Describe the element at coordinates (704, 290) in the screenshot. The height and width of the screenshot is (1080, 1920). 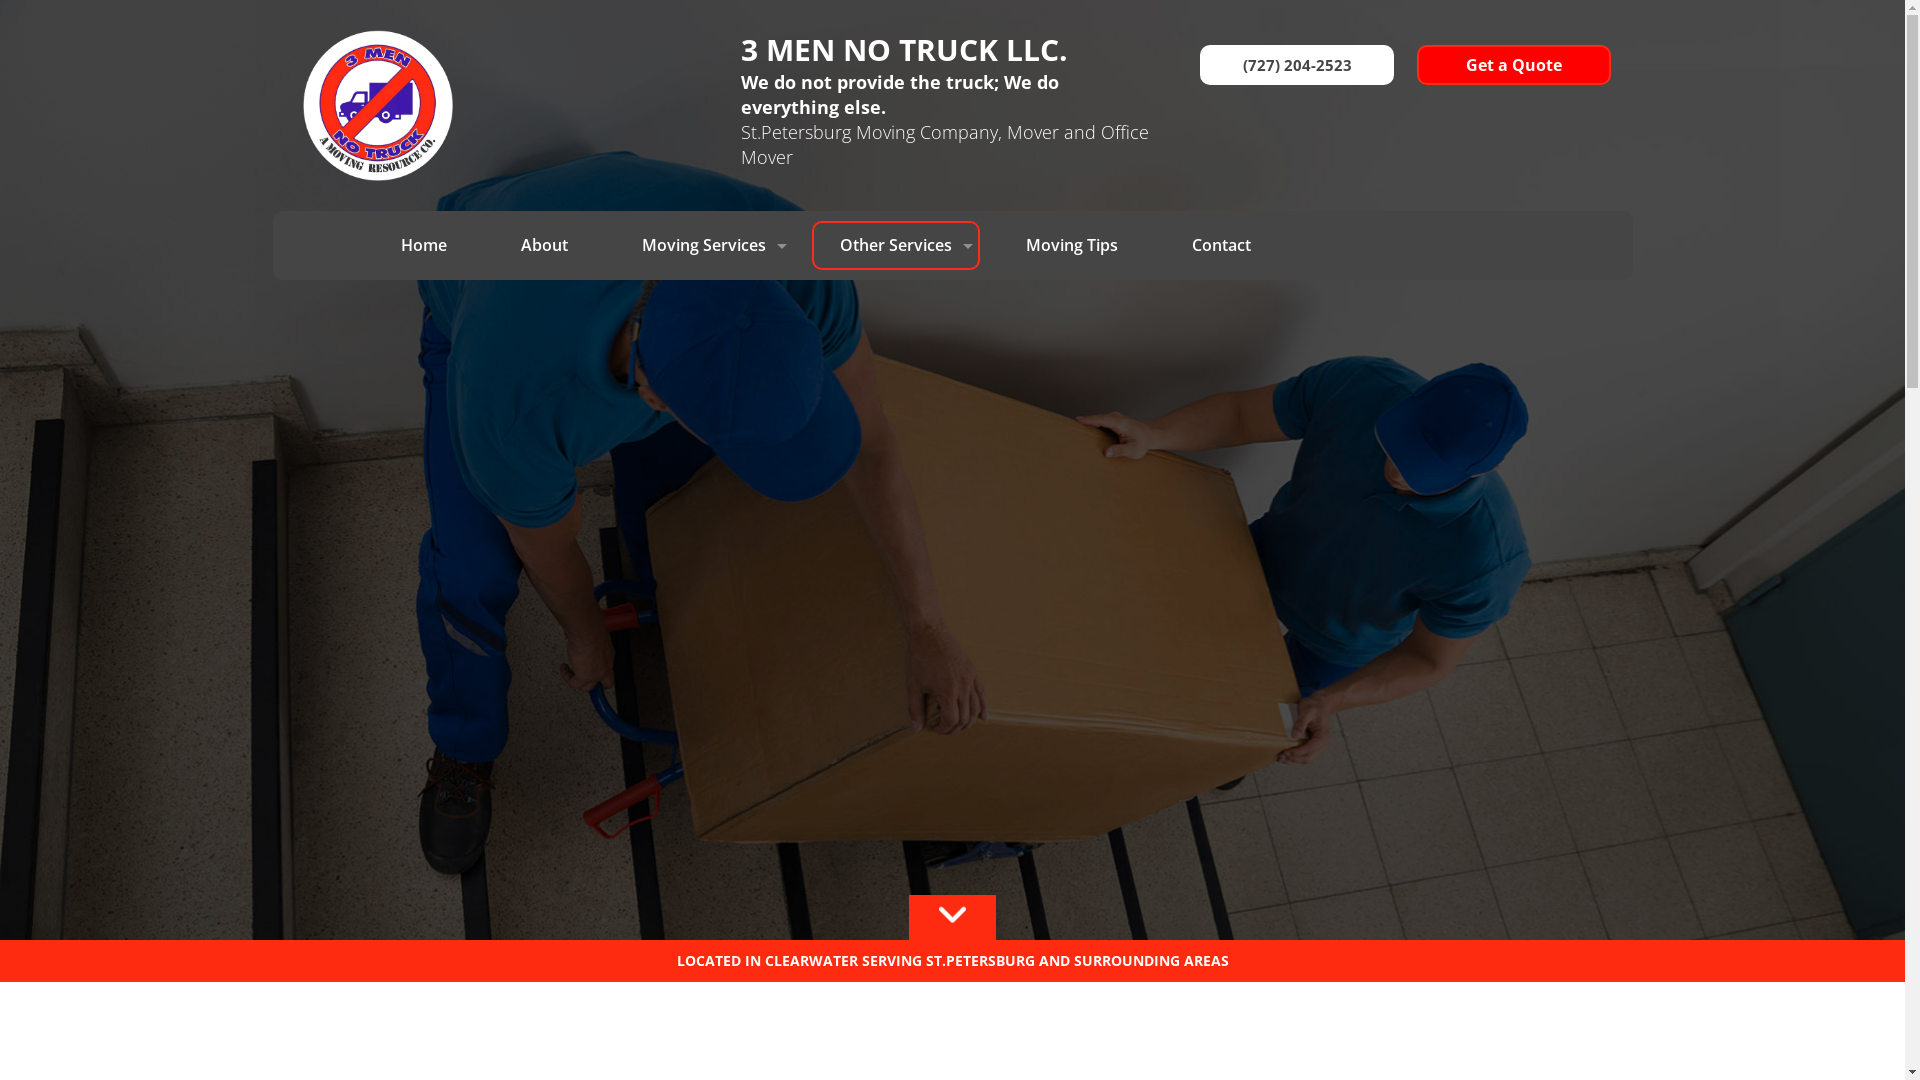
I see `Long Distance Moving` at that location.